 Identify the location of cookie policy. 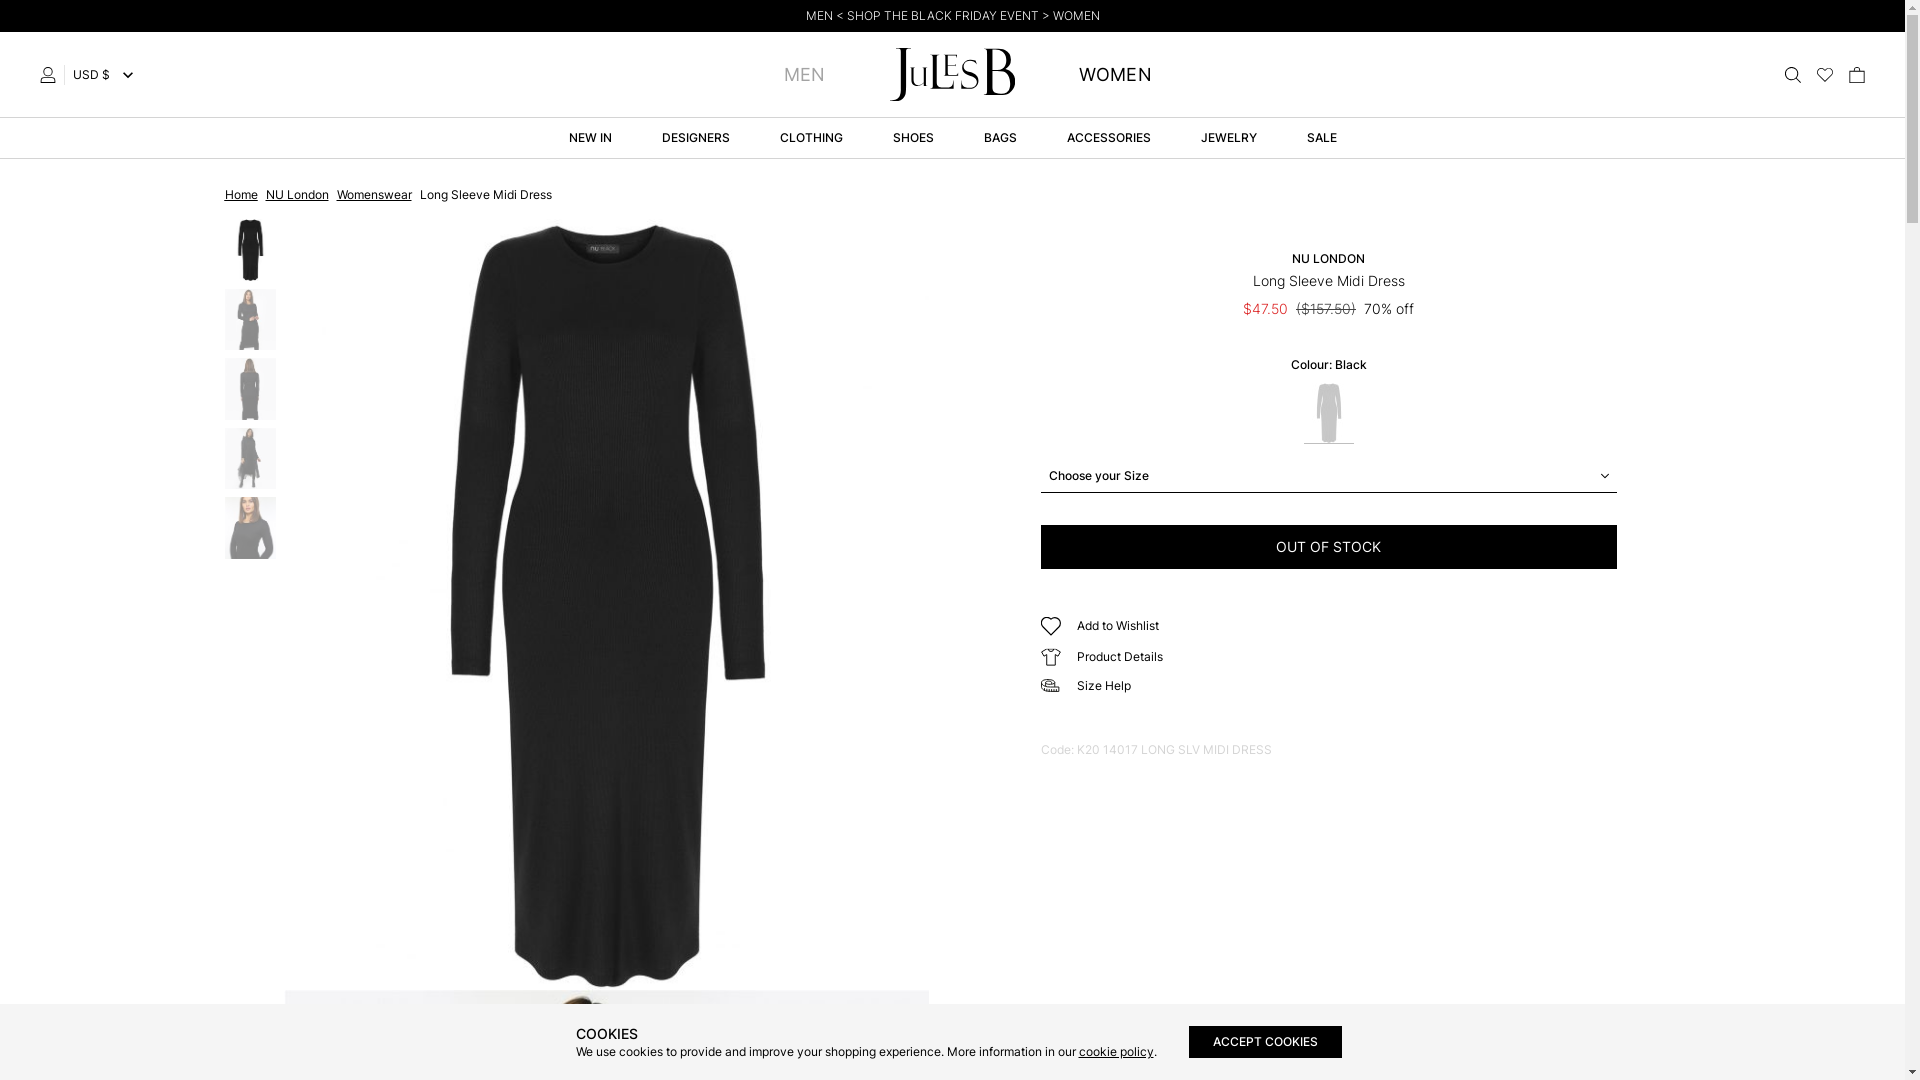
(1116, 1052).